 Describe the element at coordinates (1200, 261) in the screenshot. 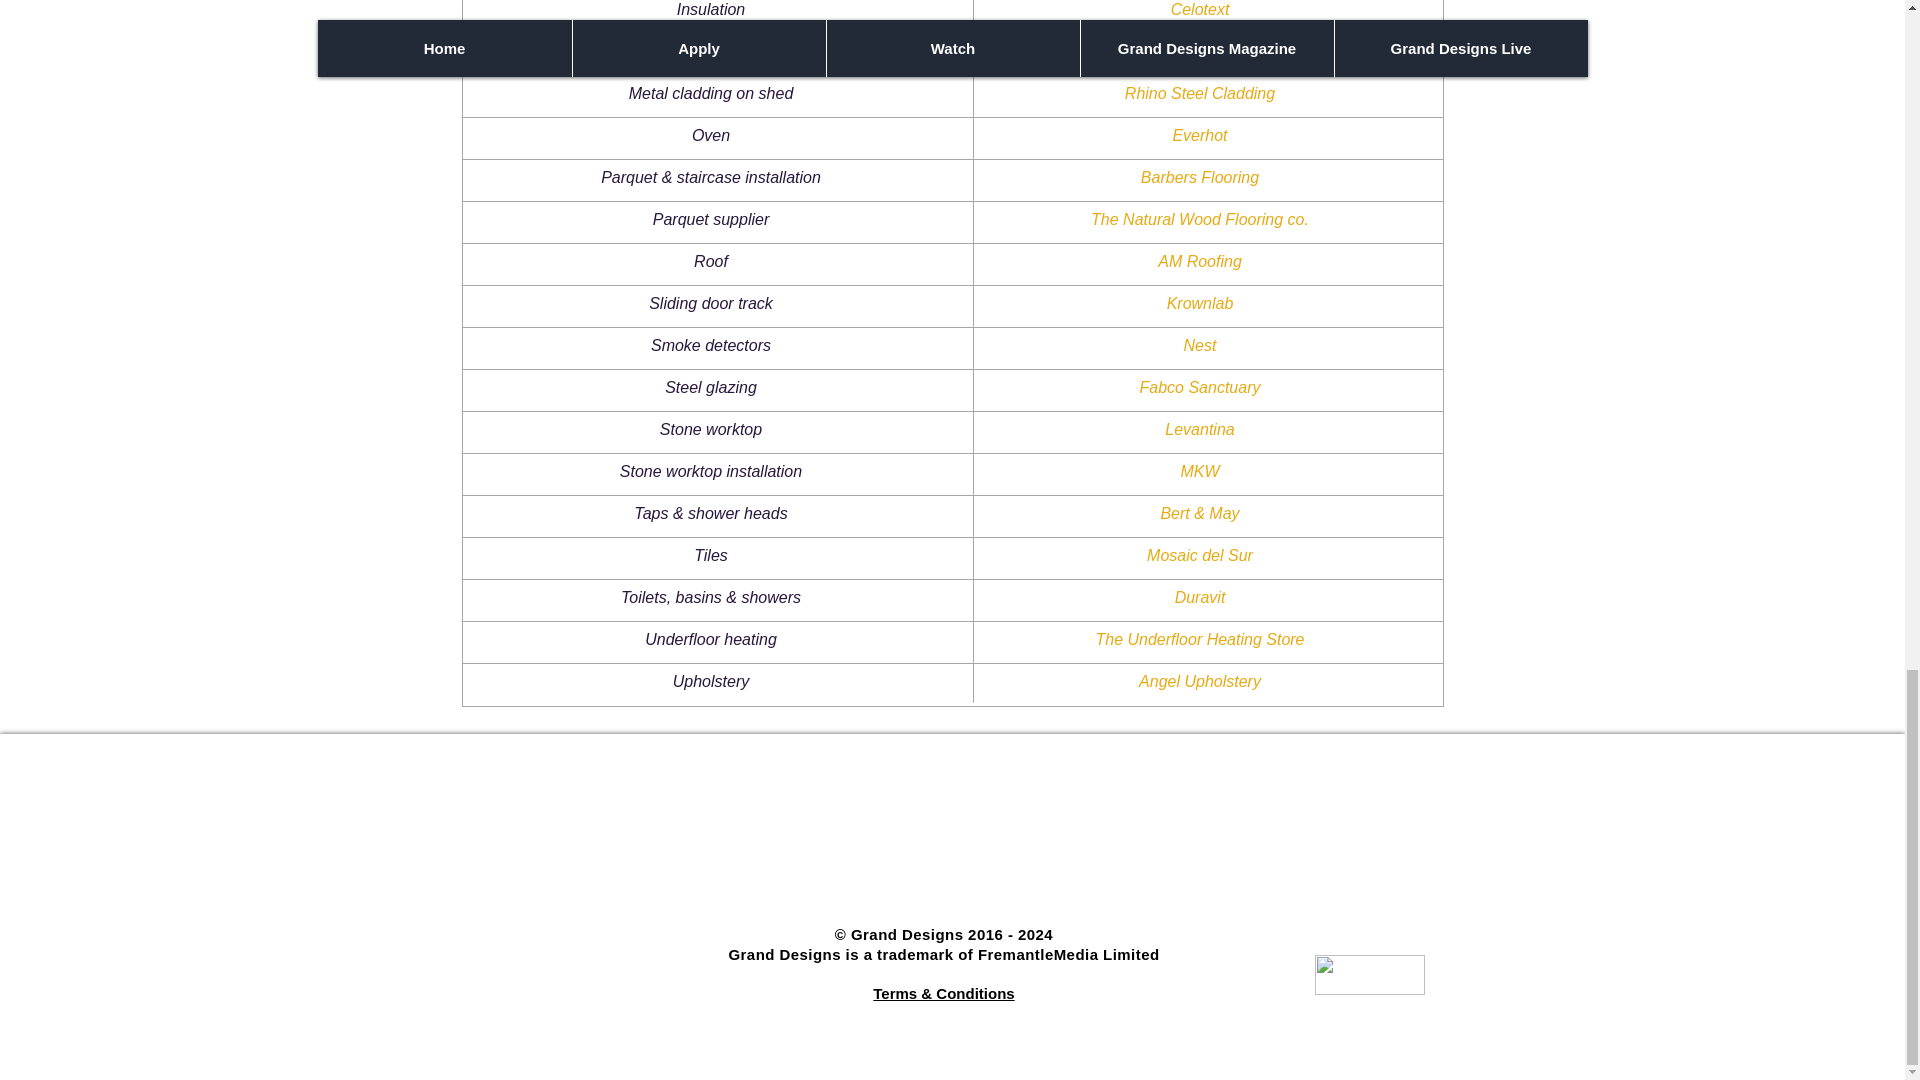

I see `AM Roofing` at that location.